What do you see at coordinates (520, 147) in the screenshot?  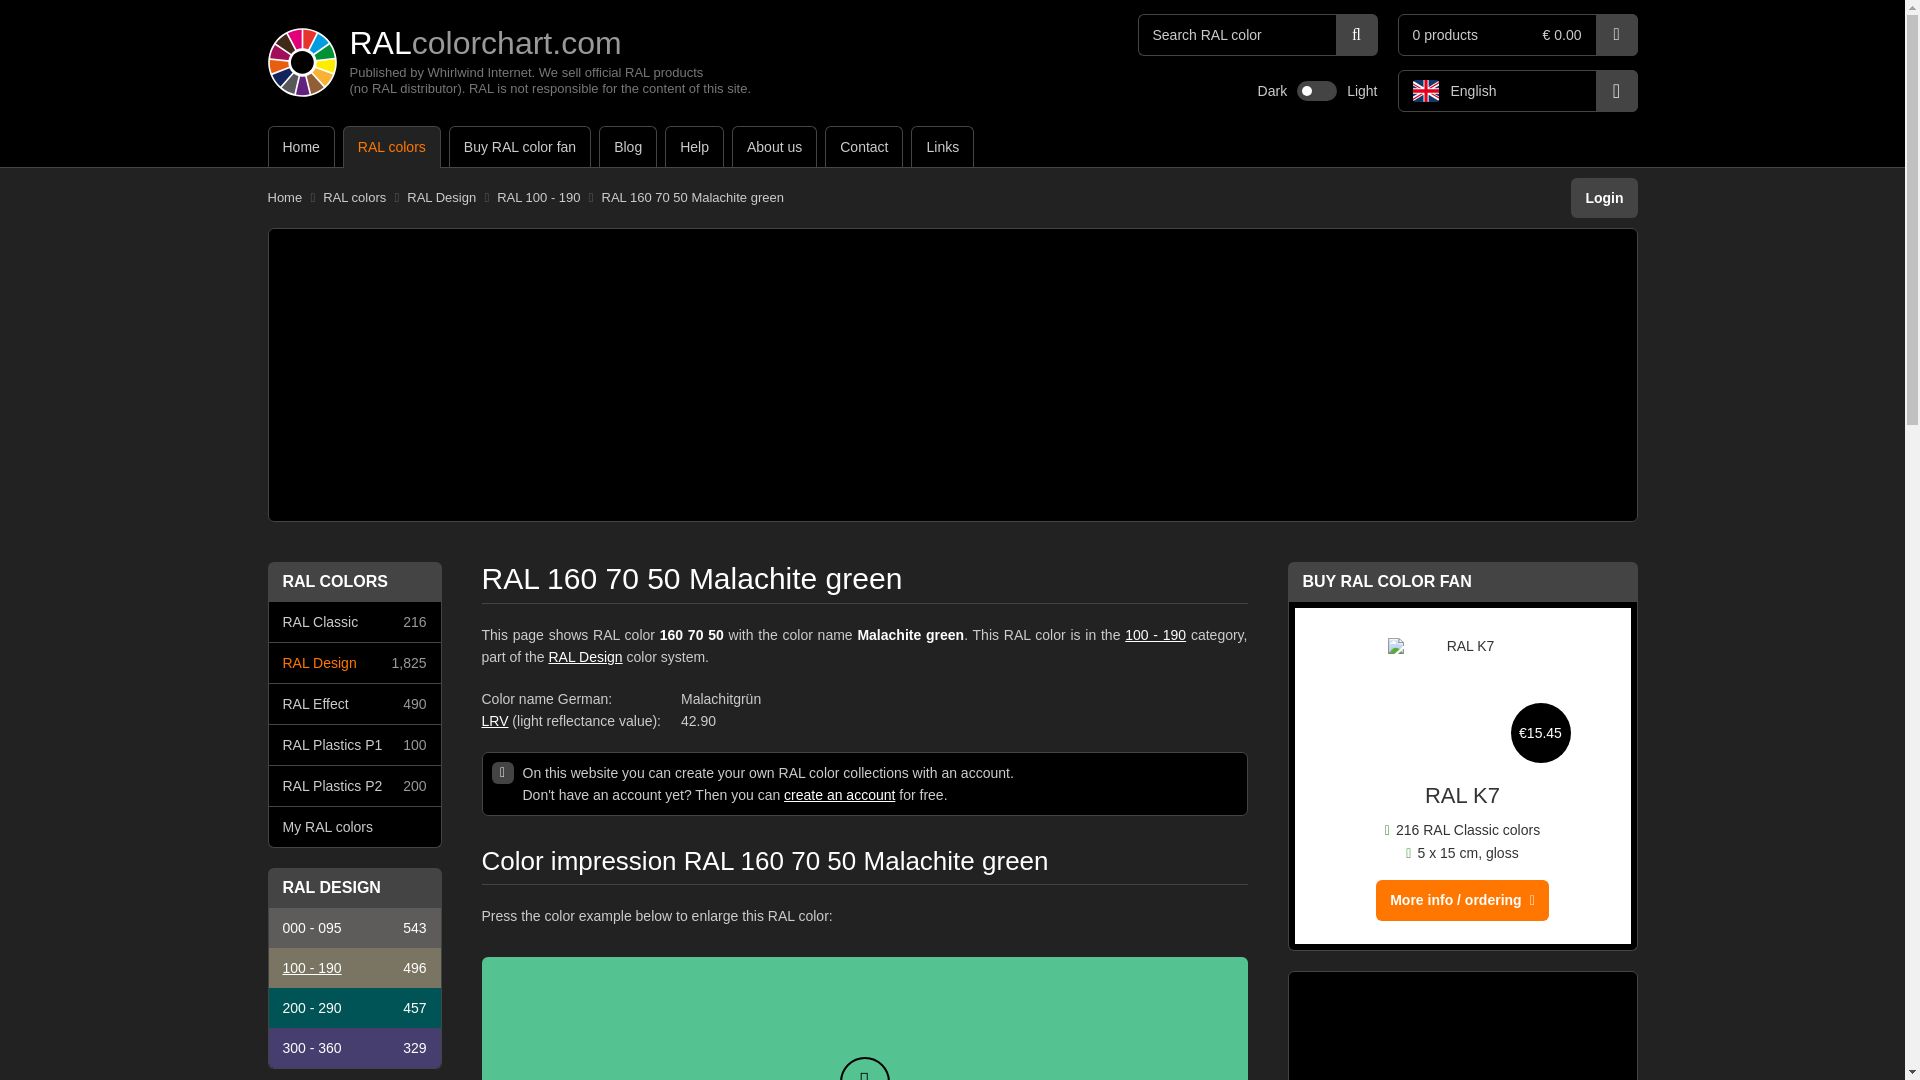 I see `Buy RAL color fan` at bounding box center [520, 147].